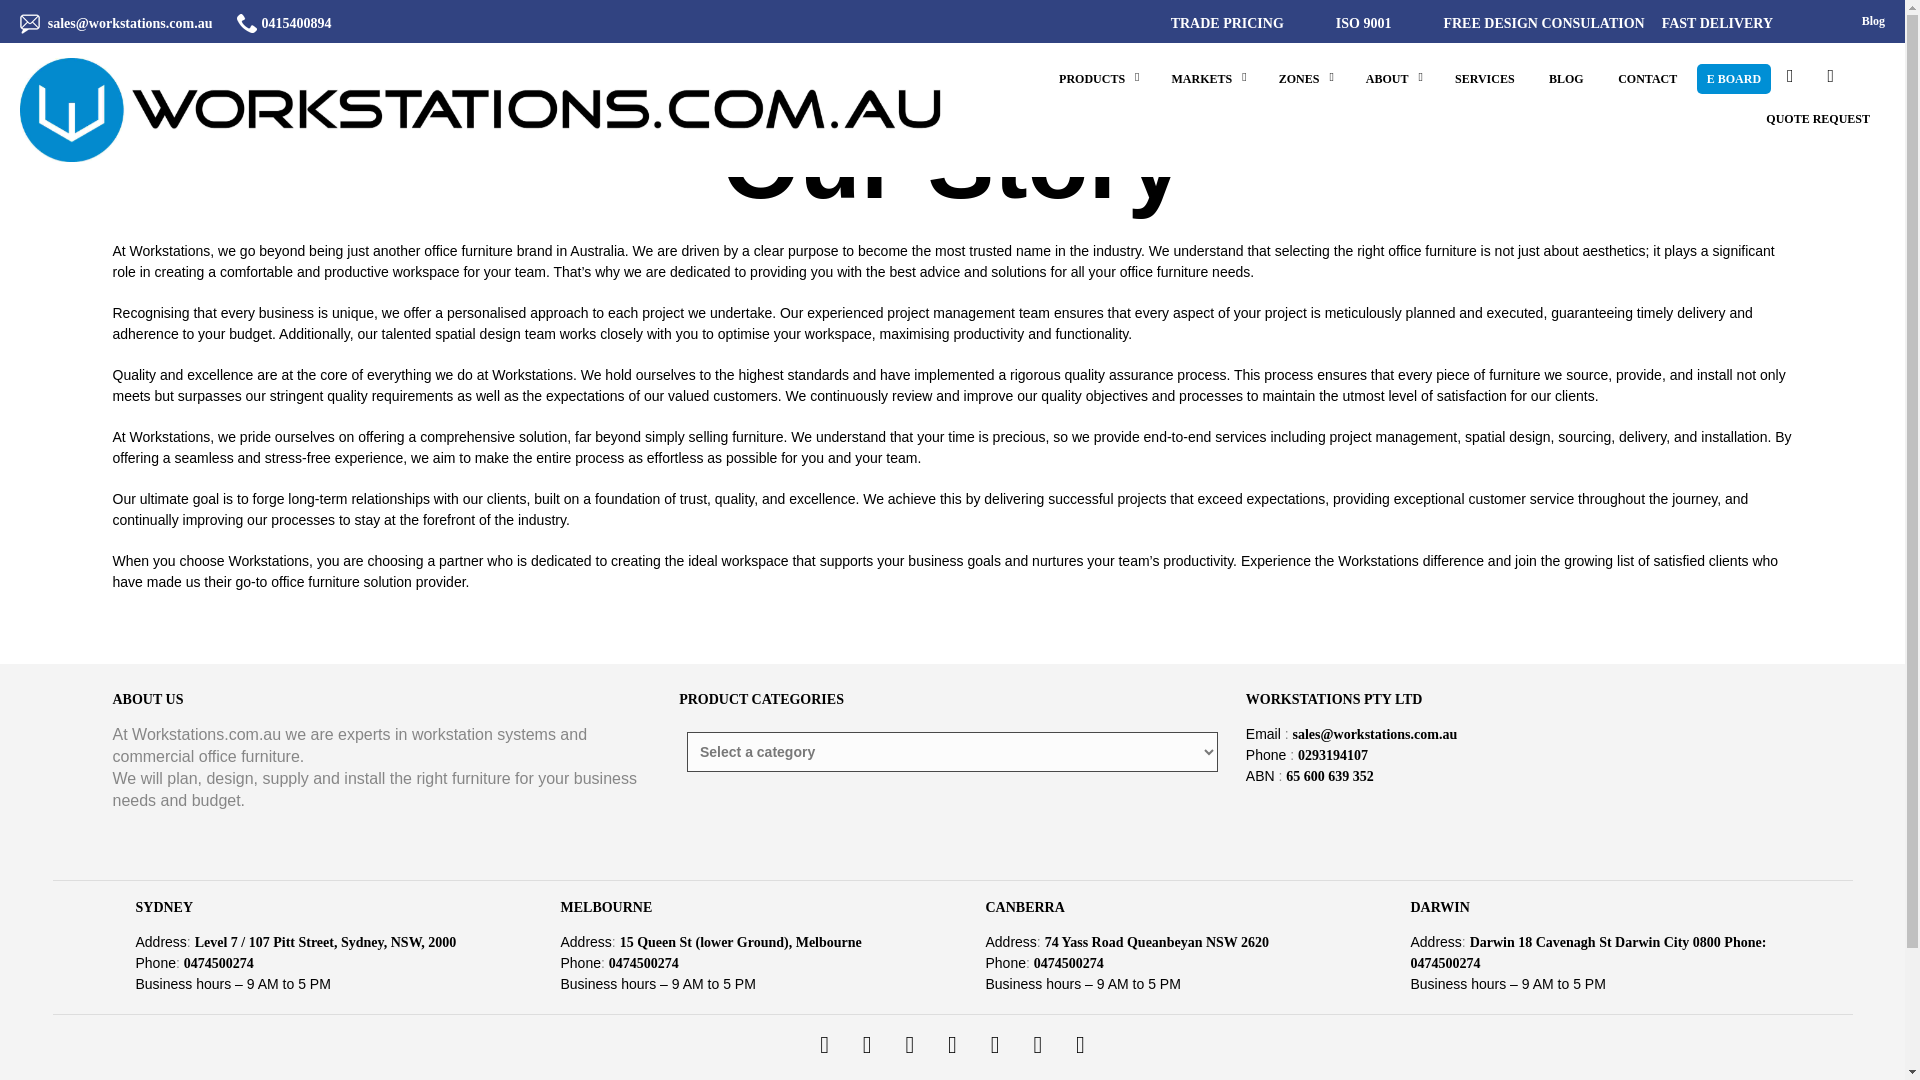 This screenshot has width=1920, height=1080. Describe the element at coordinates (1092, 78) in the screenshot. I see `PRODUCTS` at that location.